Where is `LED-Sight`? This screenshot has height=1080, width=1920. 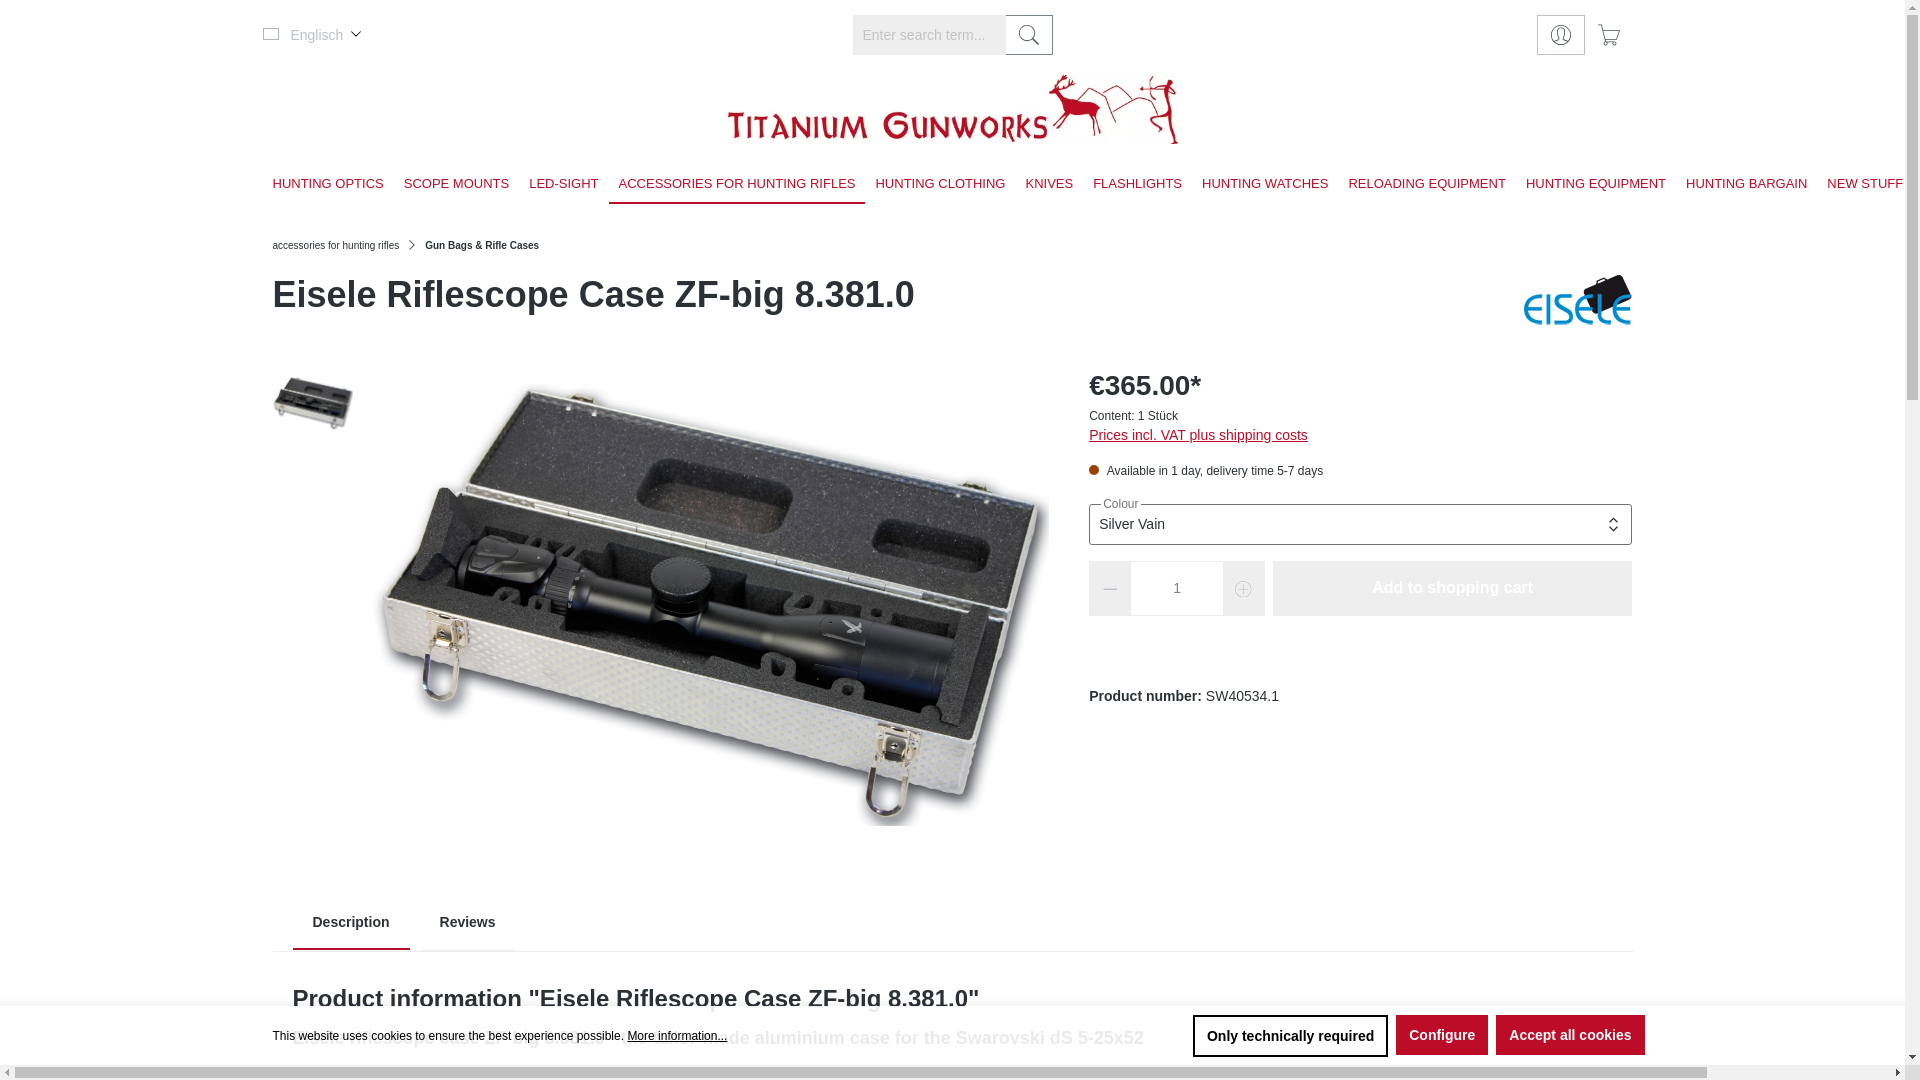
LED-Sight is located at coordinates (563, 184).